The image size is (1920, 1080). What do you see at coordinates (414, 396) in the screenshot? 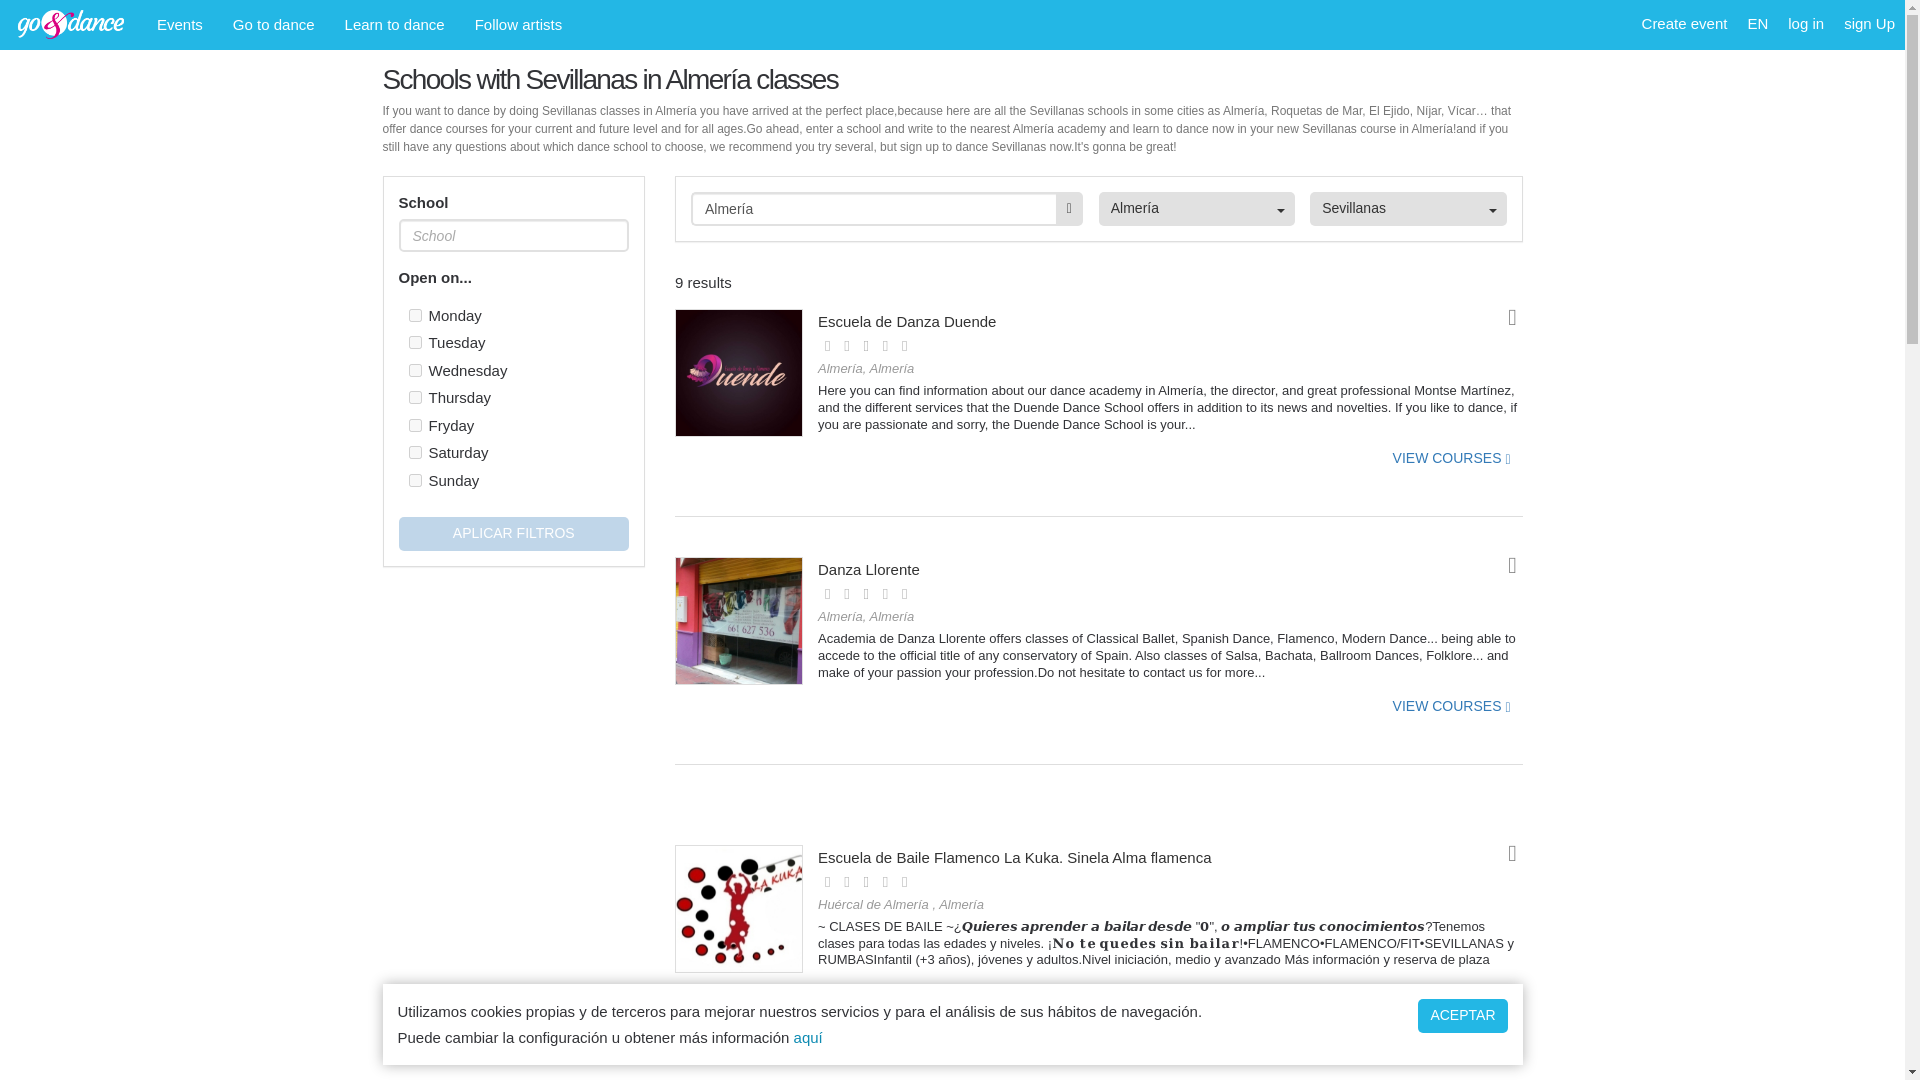
I see `3` at bounding box center [414, 396].